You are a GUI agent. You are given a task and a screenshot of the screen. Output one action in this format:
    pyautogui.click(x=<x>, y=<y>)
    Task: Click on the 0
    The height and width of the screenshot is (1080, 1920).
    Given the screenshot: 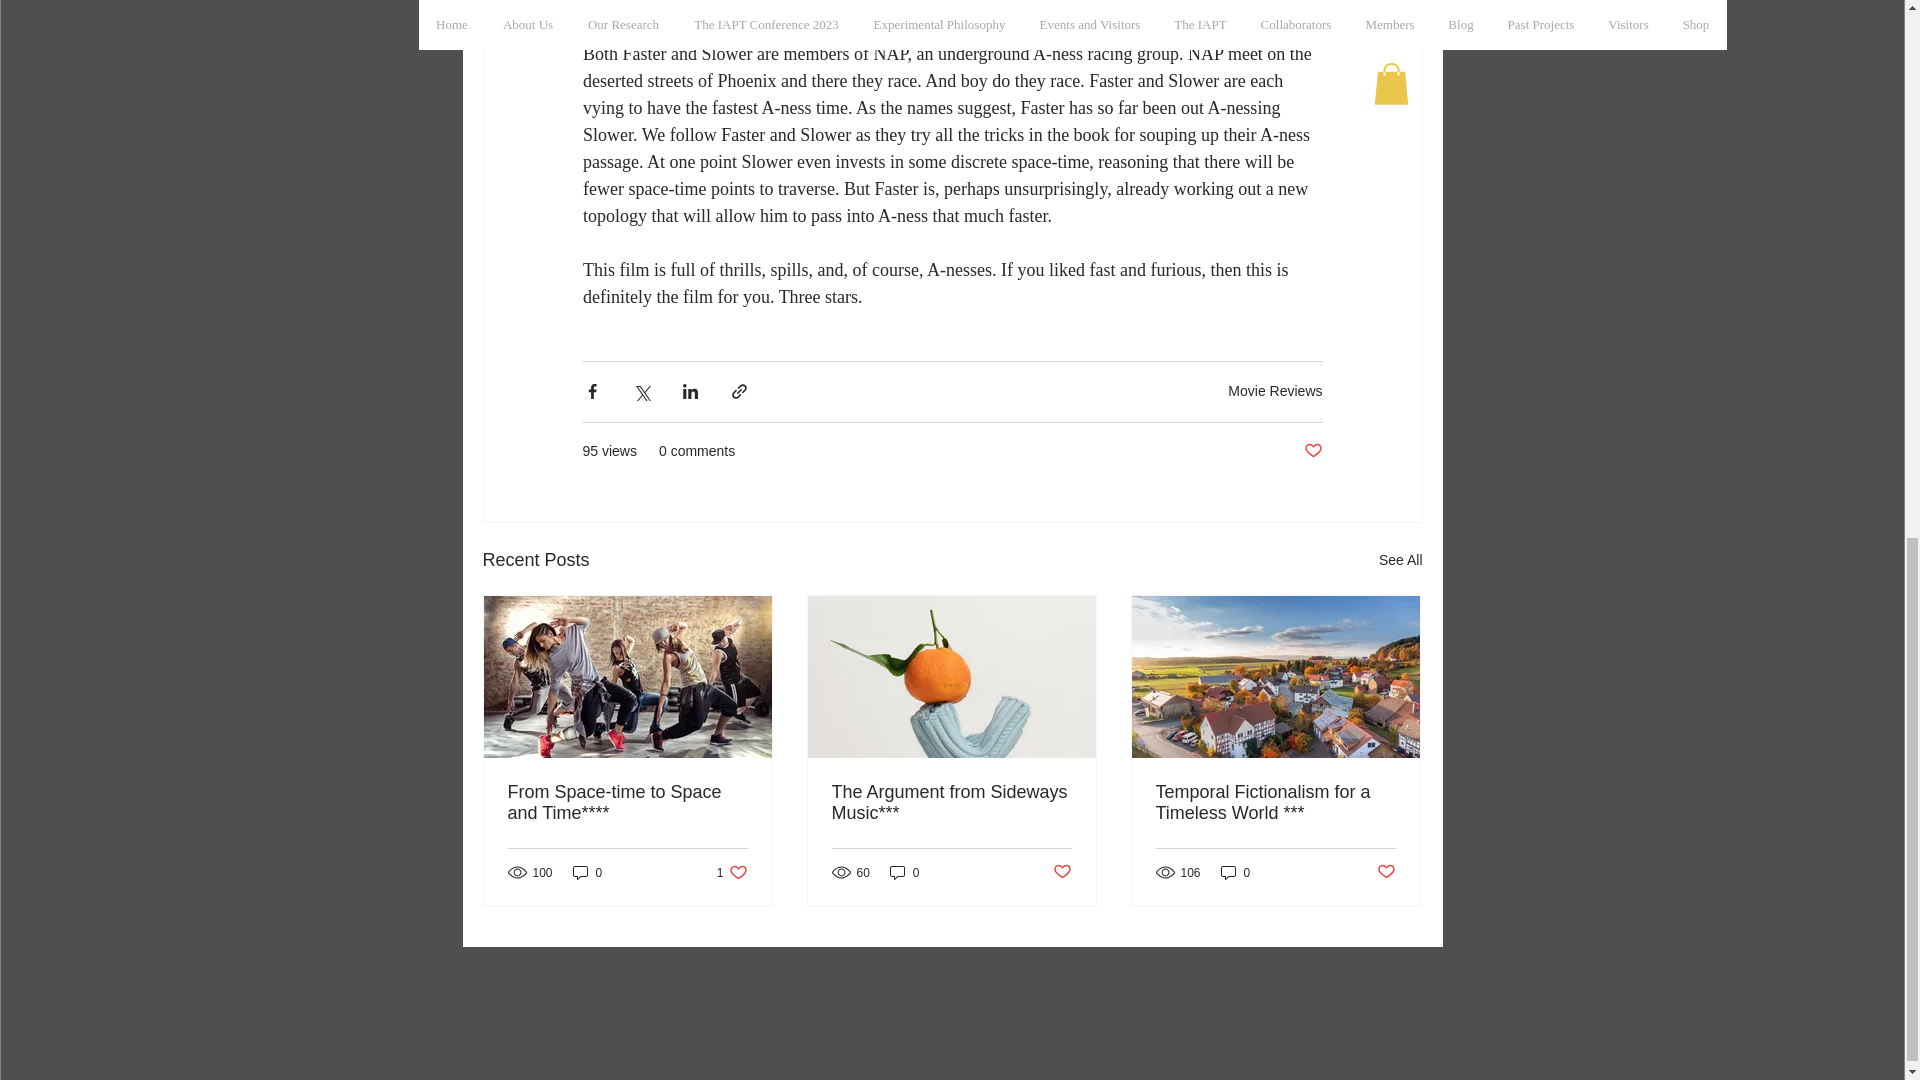 What is the action you would take?
    pyautogui.click(x=904, y=872)
    